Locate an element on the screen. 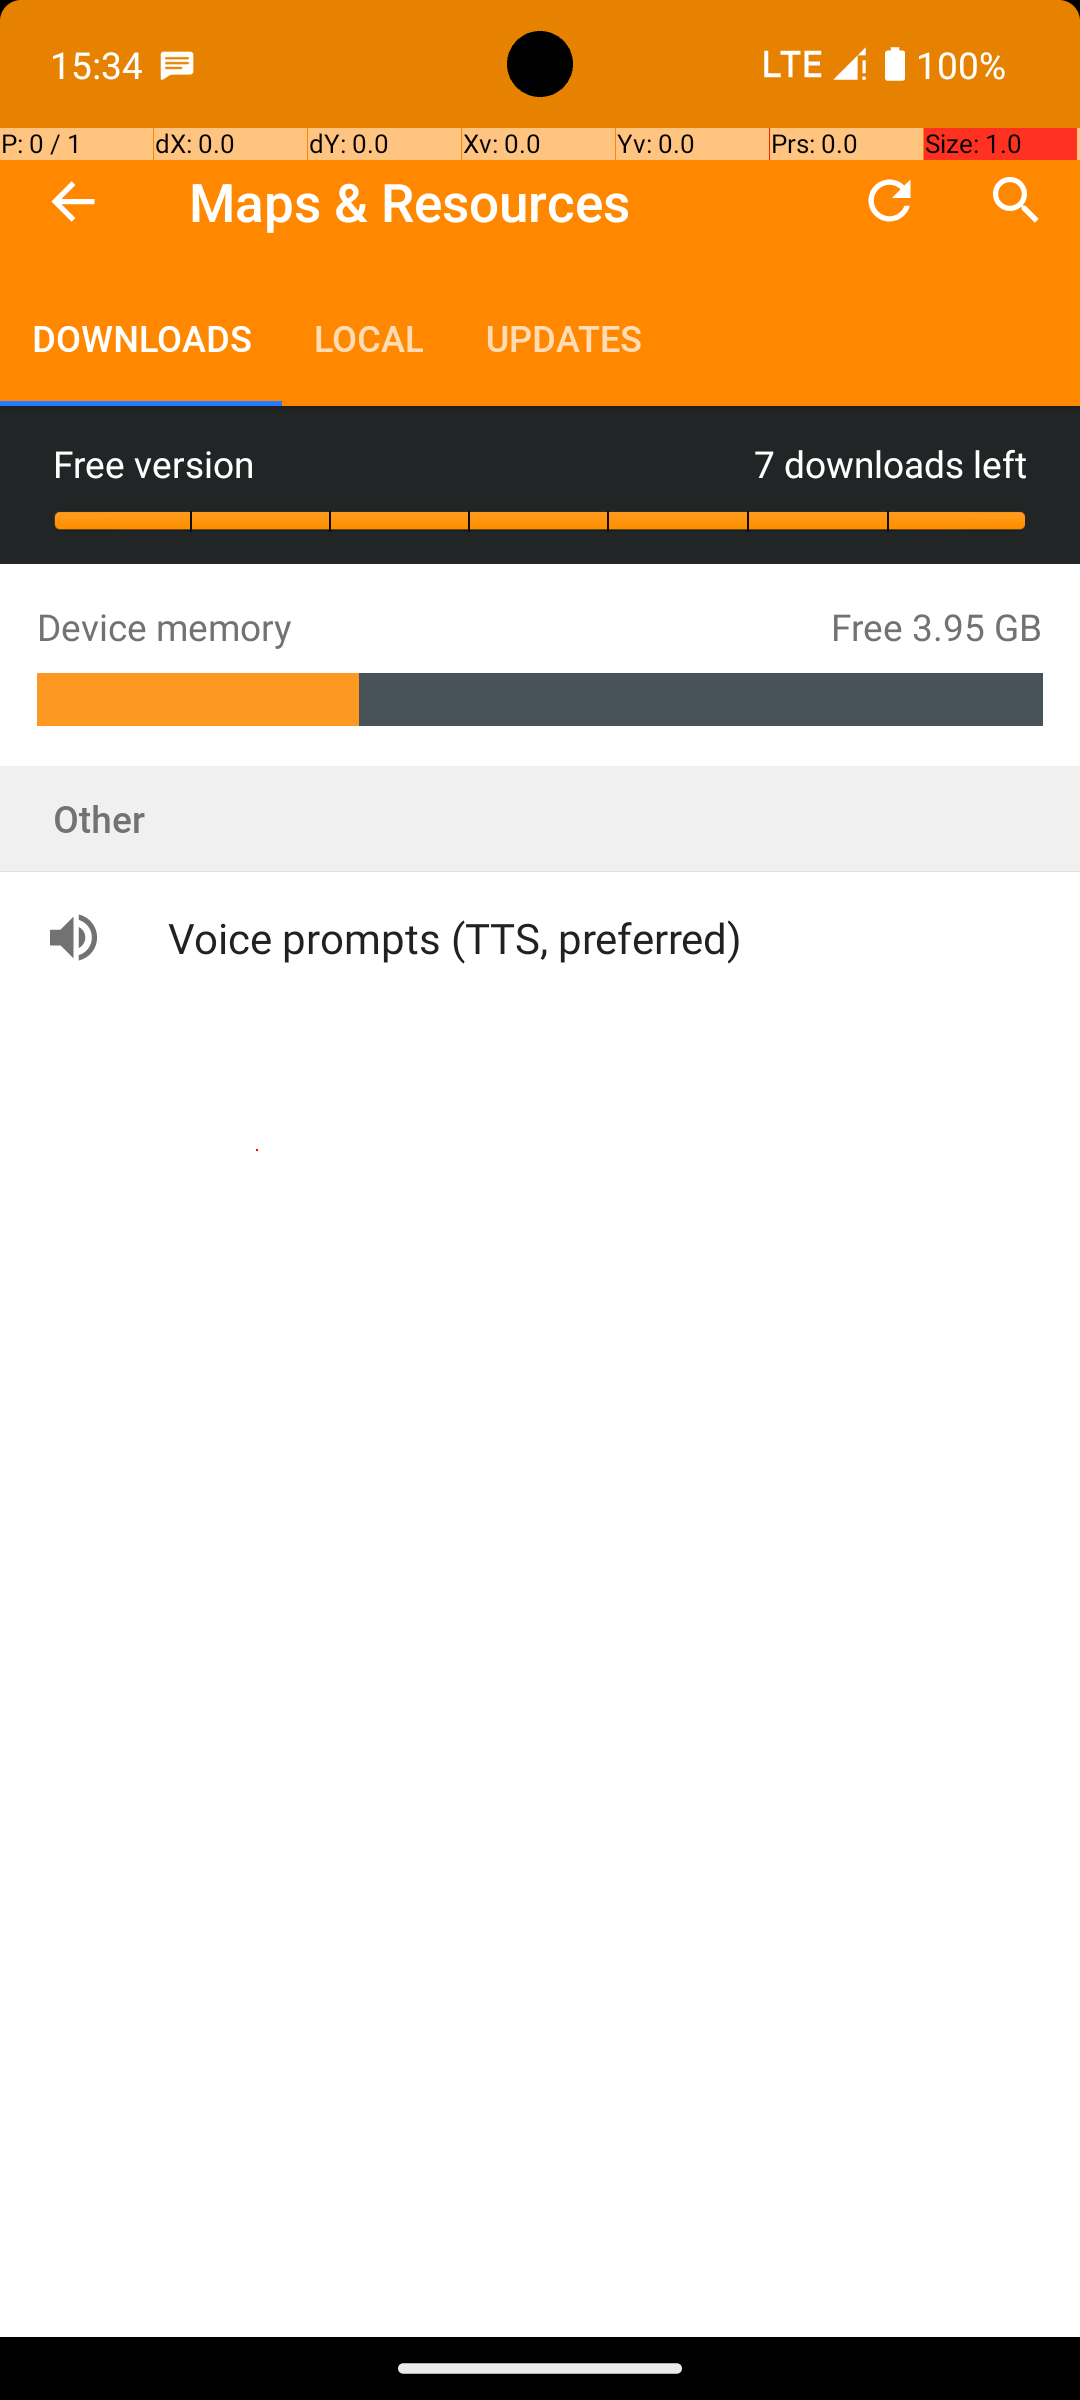 This screenshot has height=2400, width=1080. 7 downloads left is located at coordinates (890, 463).